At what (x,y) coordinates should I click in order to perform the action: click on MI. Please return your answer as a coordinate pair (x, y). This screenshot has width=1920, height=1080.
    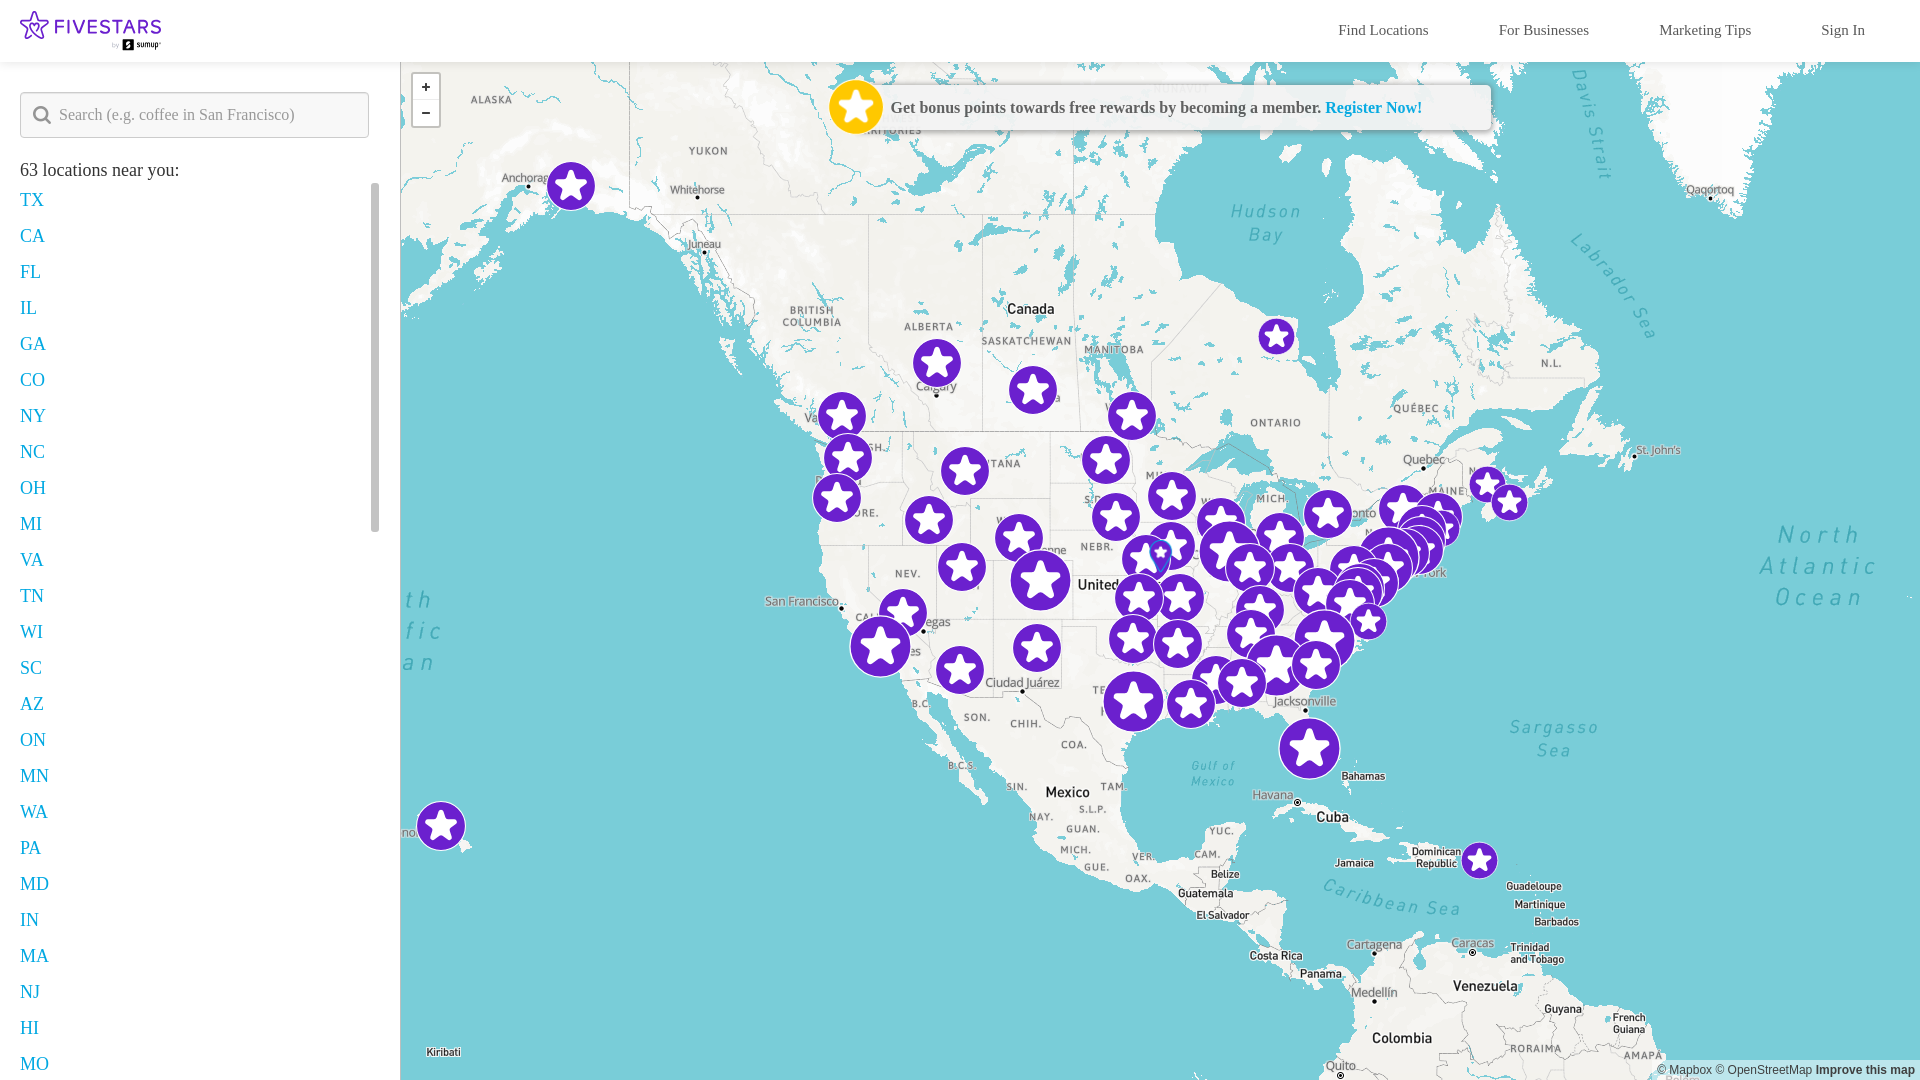
    Looking at the image, I should click on (30, 524).